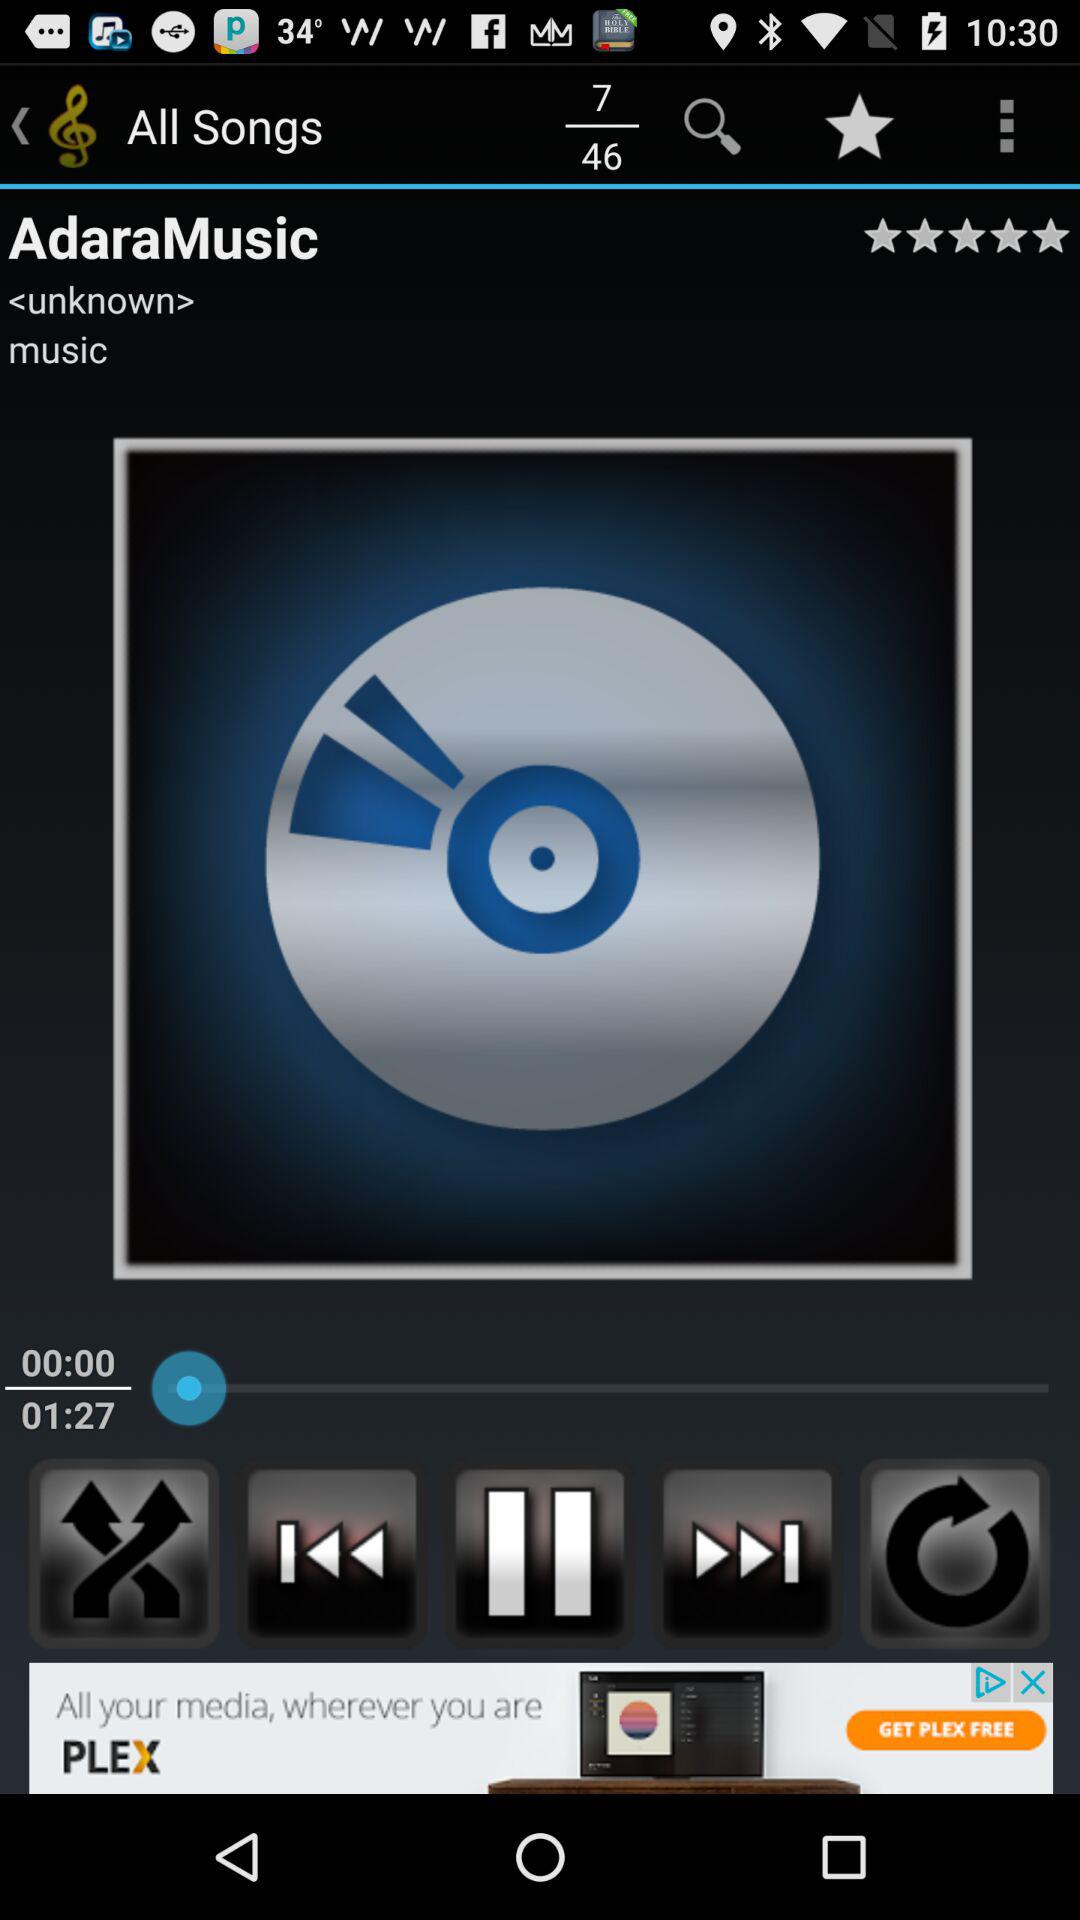 The image size is (1080, 1920). Describe the element at coordinates (124, 1553) in the screenshot. I see `shuffle button` at that location.